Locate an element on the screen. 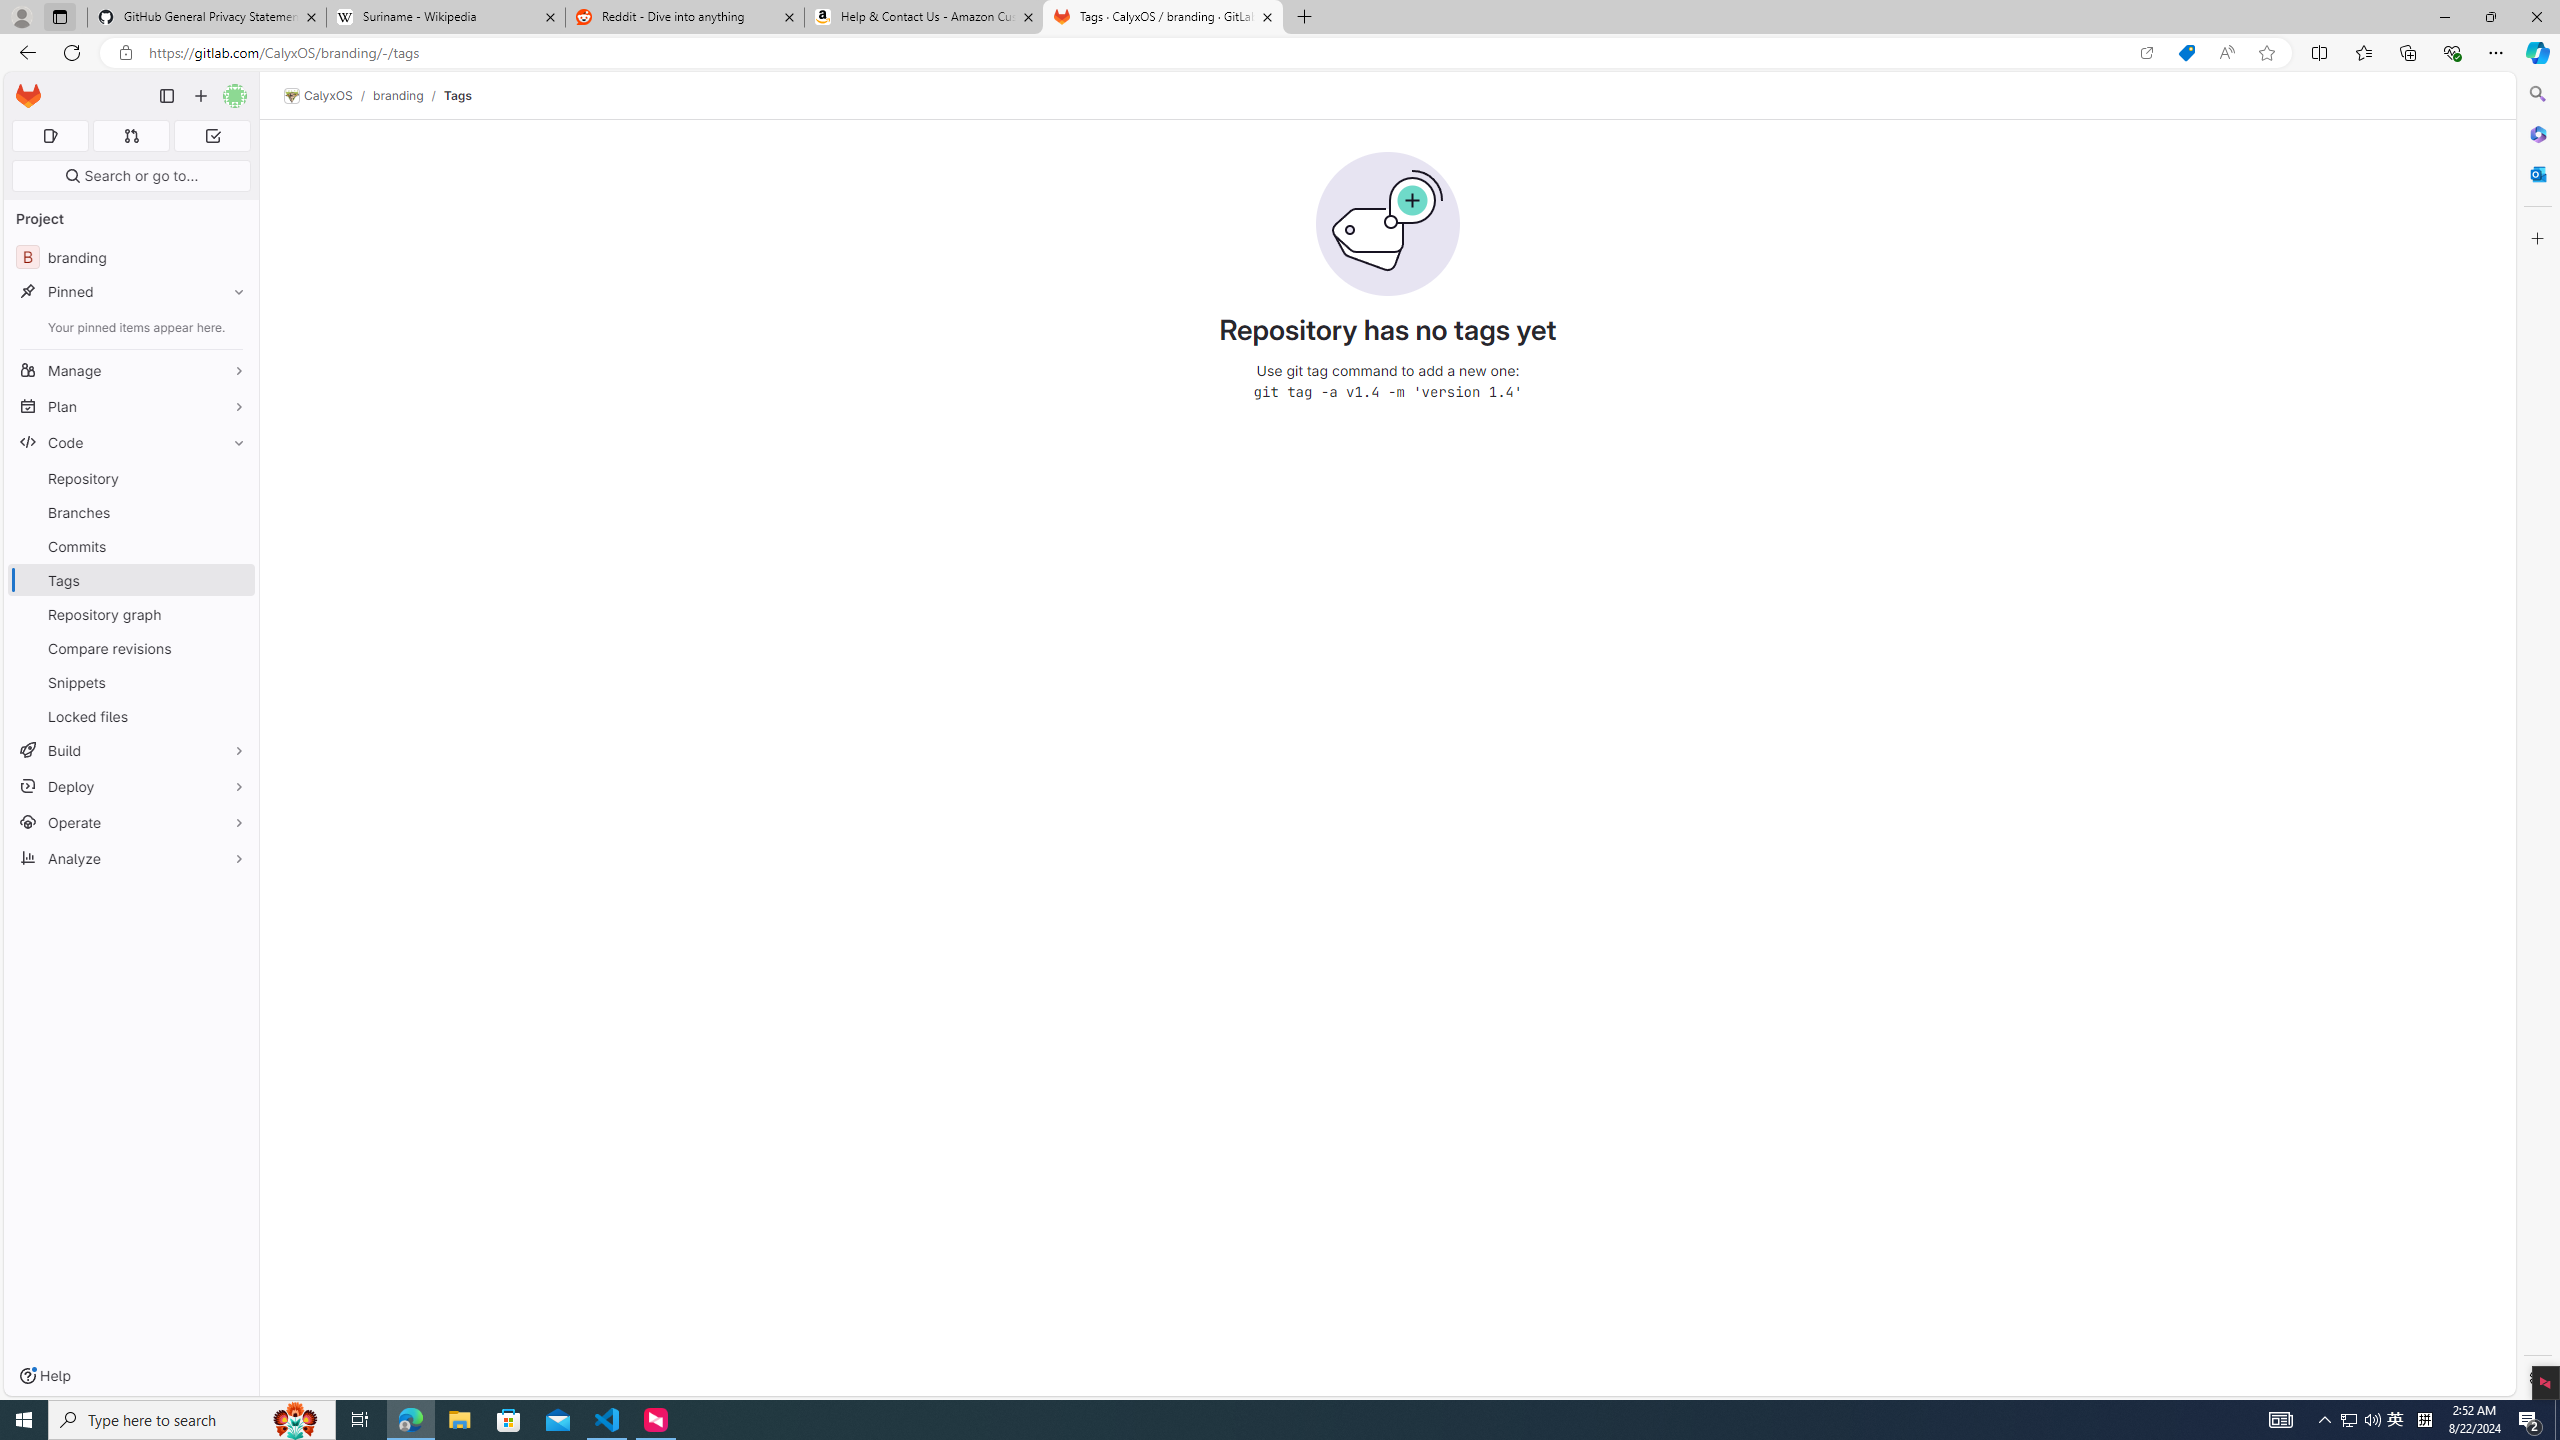 The width and height of the screenshot is (2560, 1440). Branches is located at coordinates (132, 512).